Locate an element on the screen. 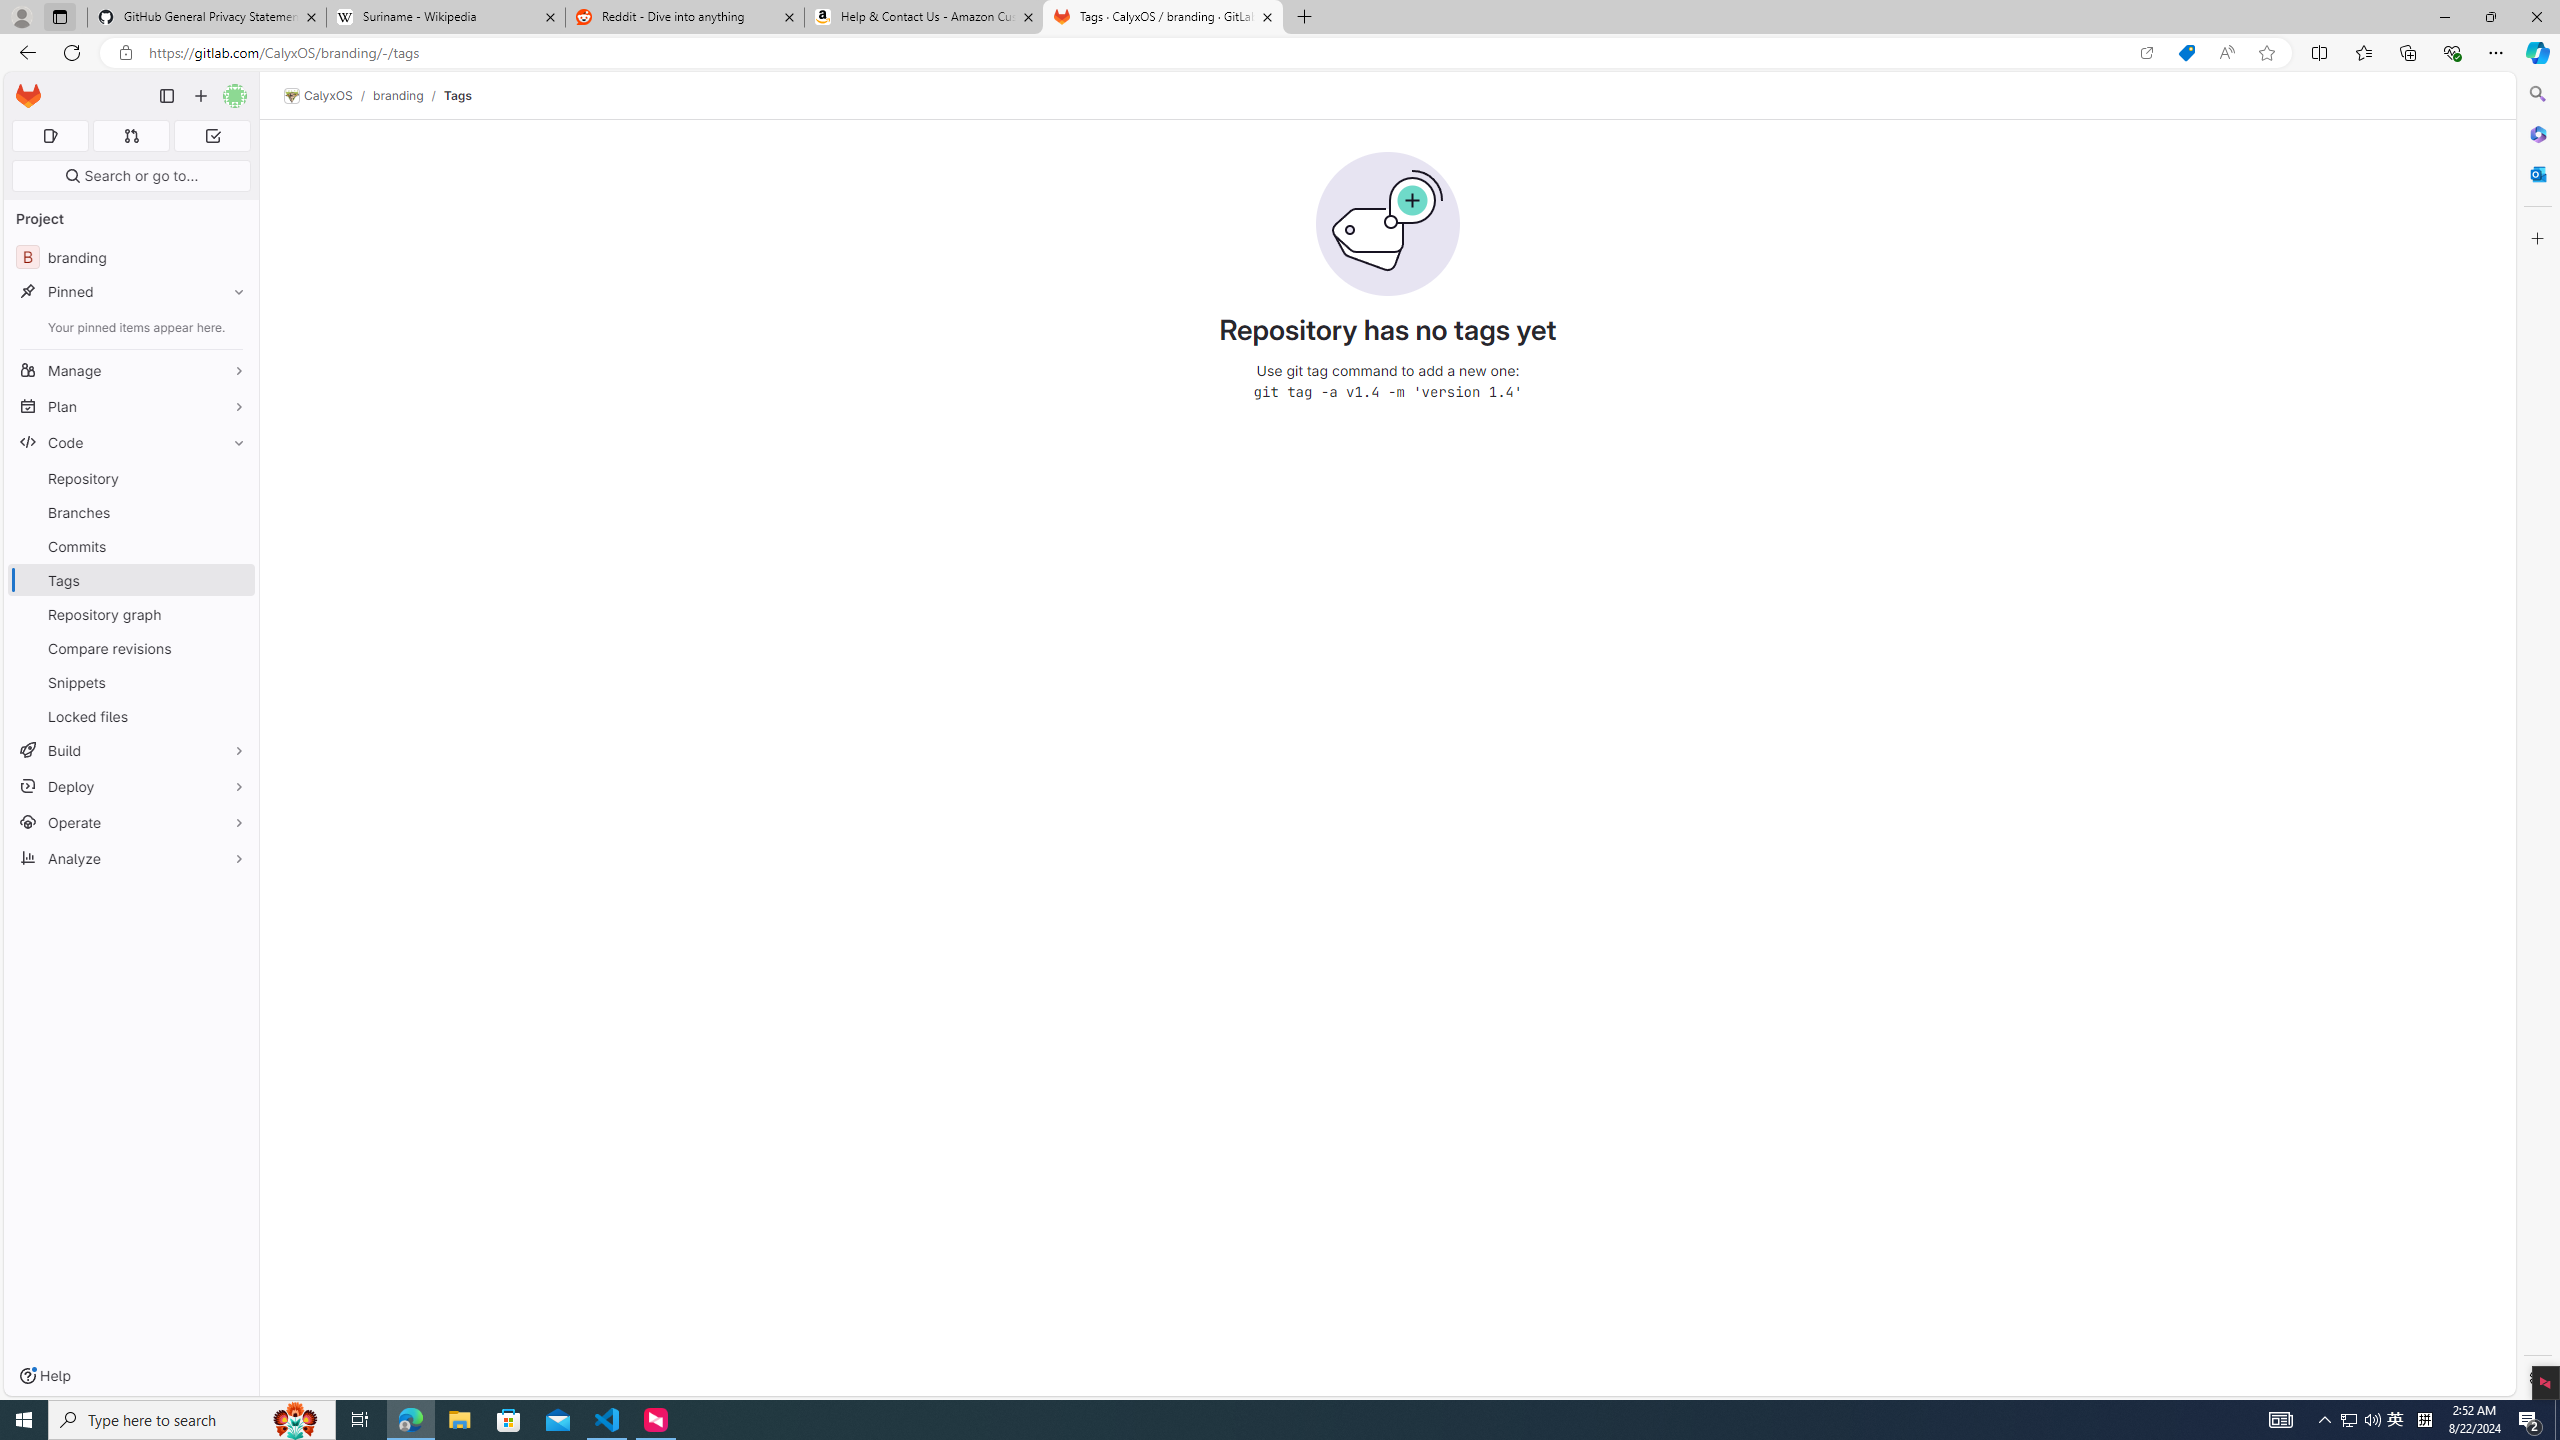 The width and height of the screenshot is (2560, 1440). Branches is located at coordinates (132, 512).